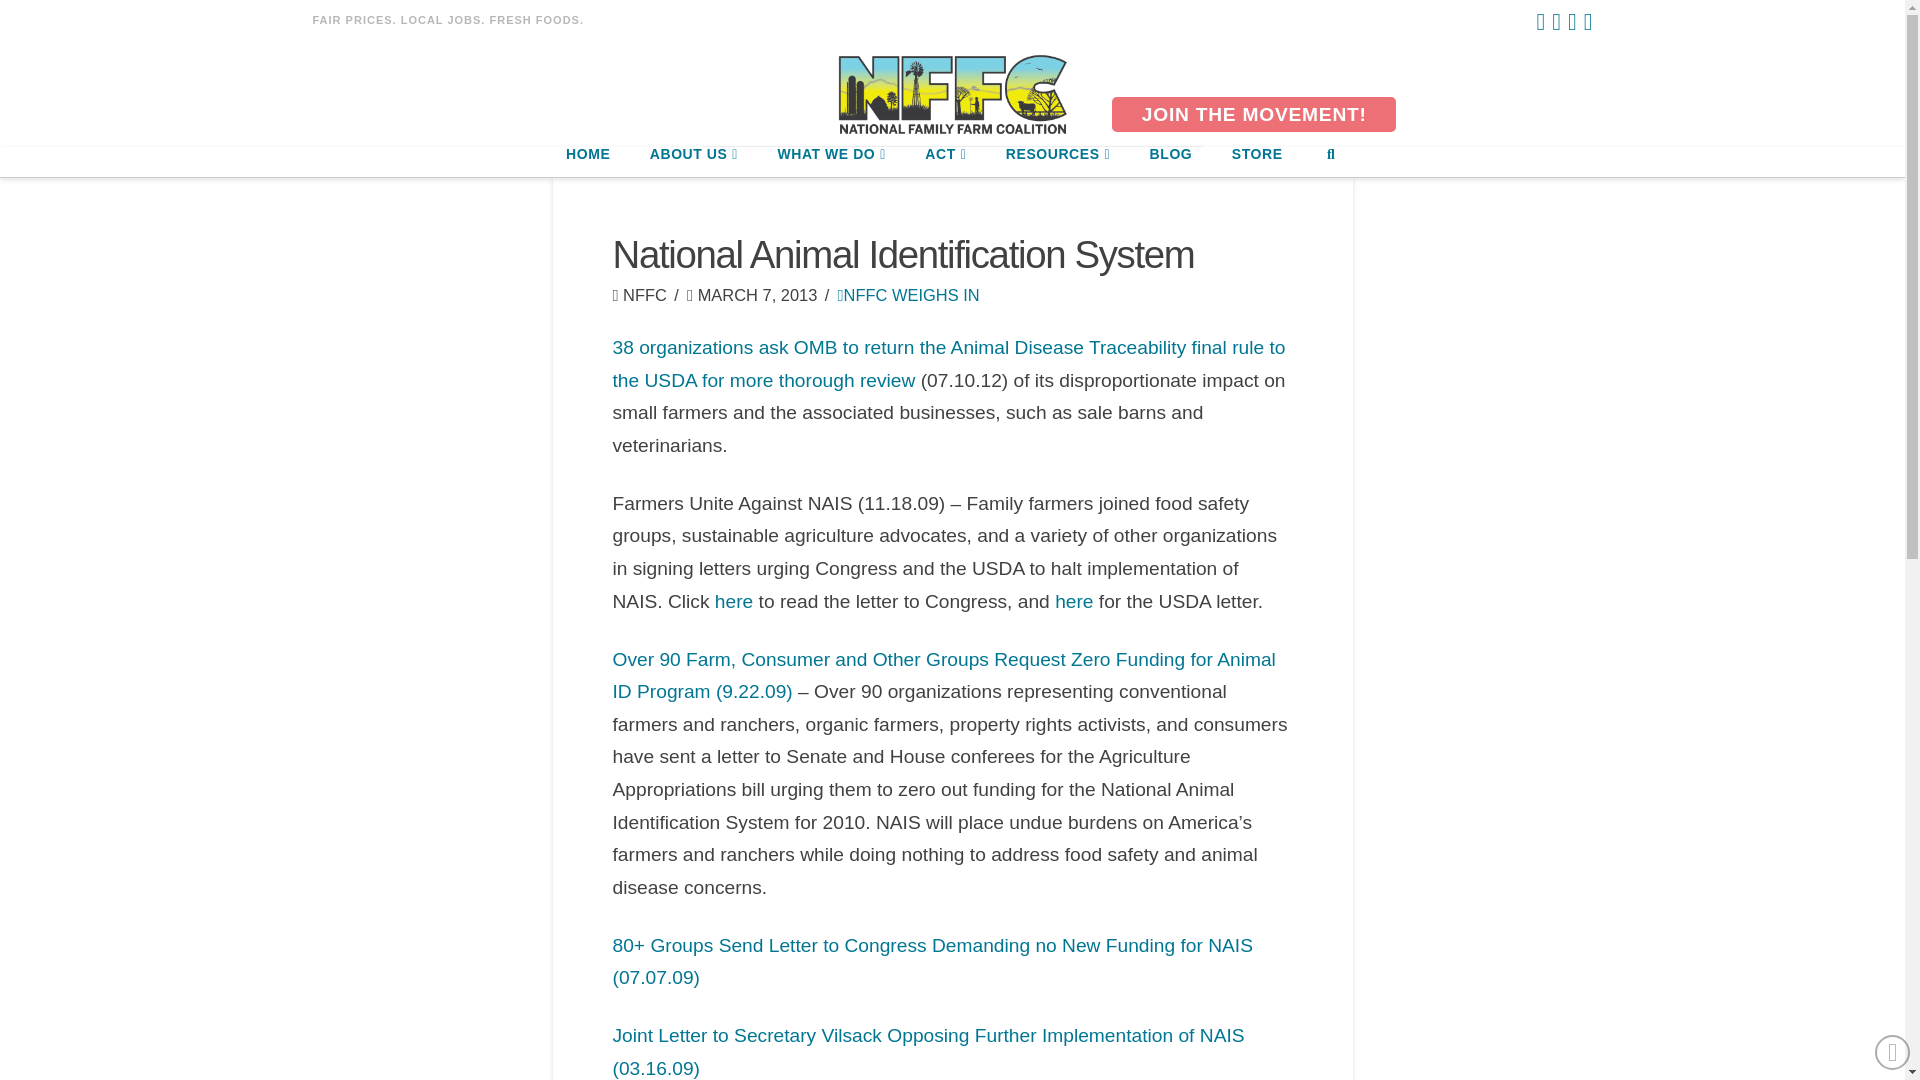 The height and width of the screenshot is (1080, 1920). I want to click on ACT, so click(944, 162).